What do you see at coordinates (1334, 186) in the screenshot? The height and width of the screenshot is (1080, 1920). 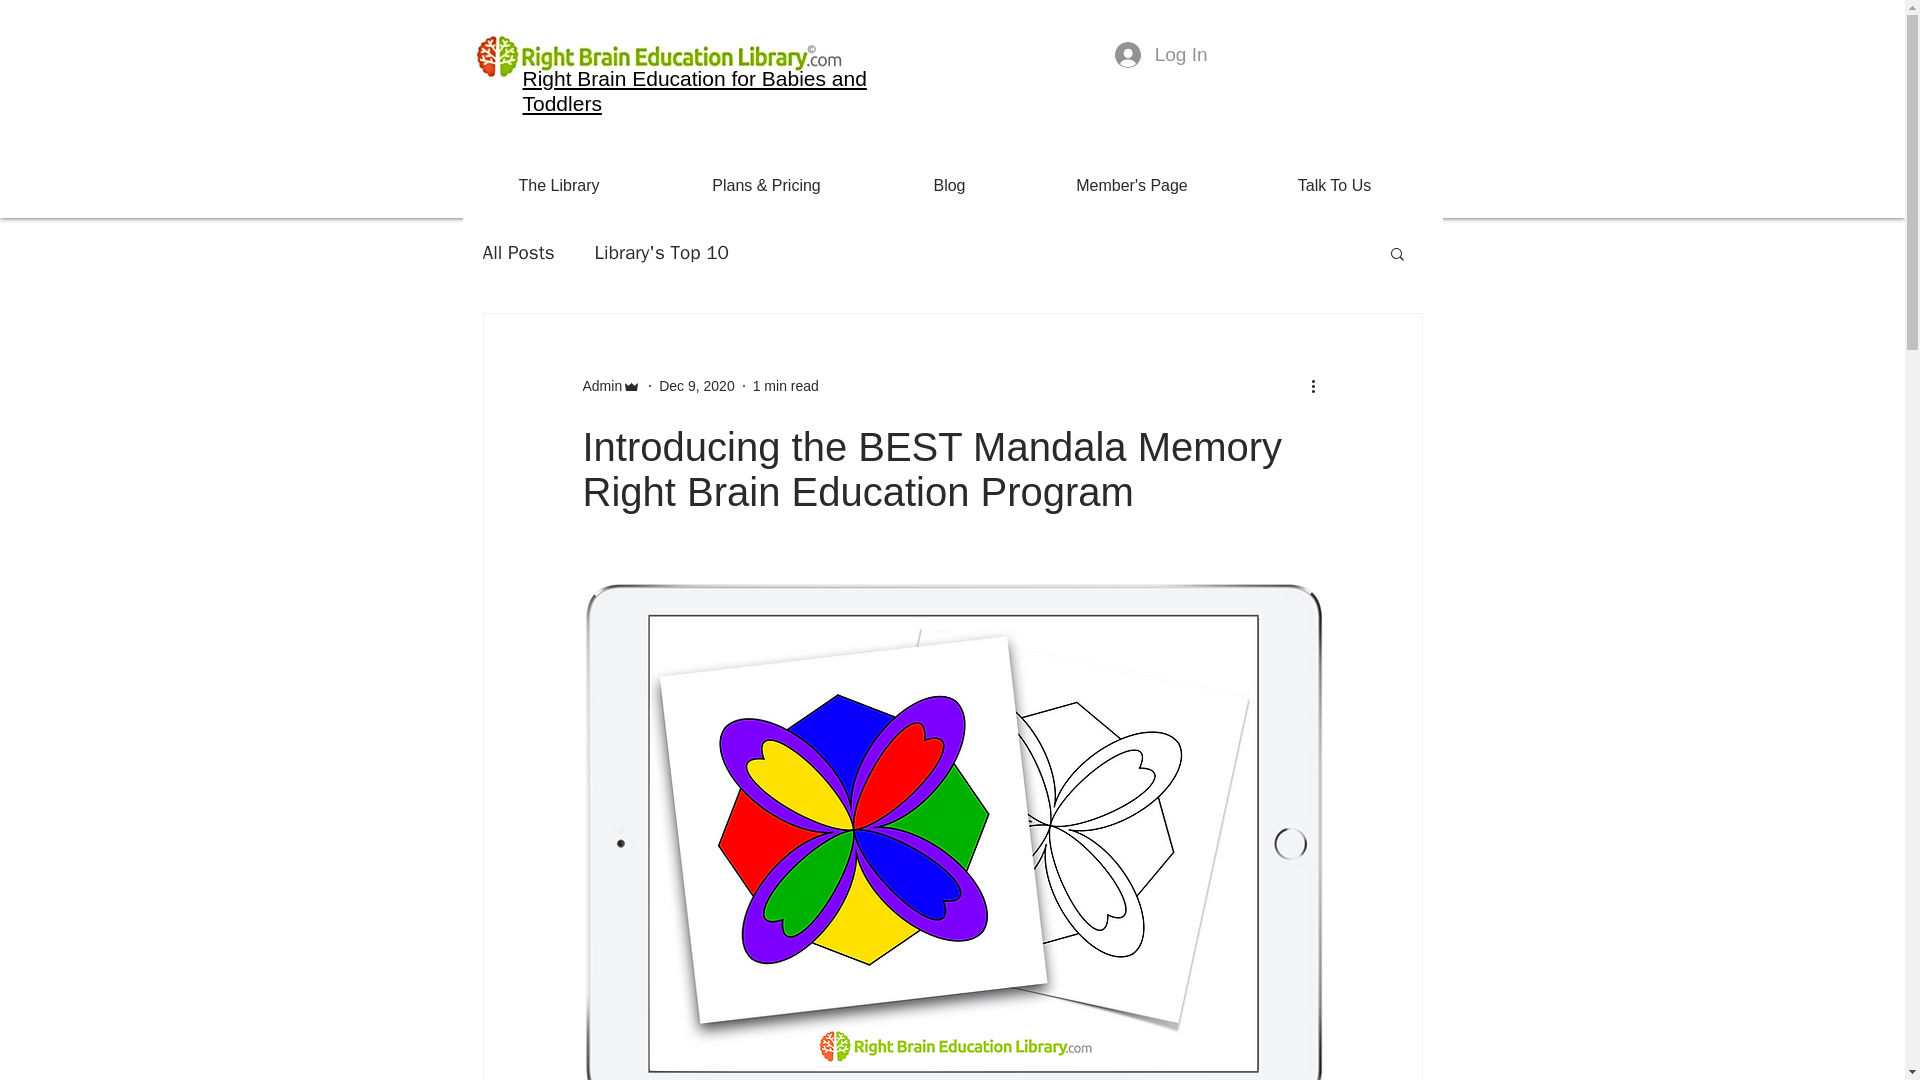 I see `Talk To Us` at bounding box center [1334, 186].